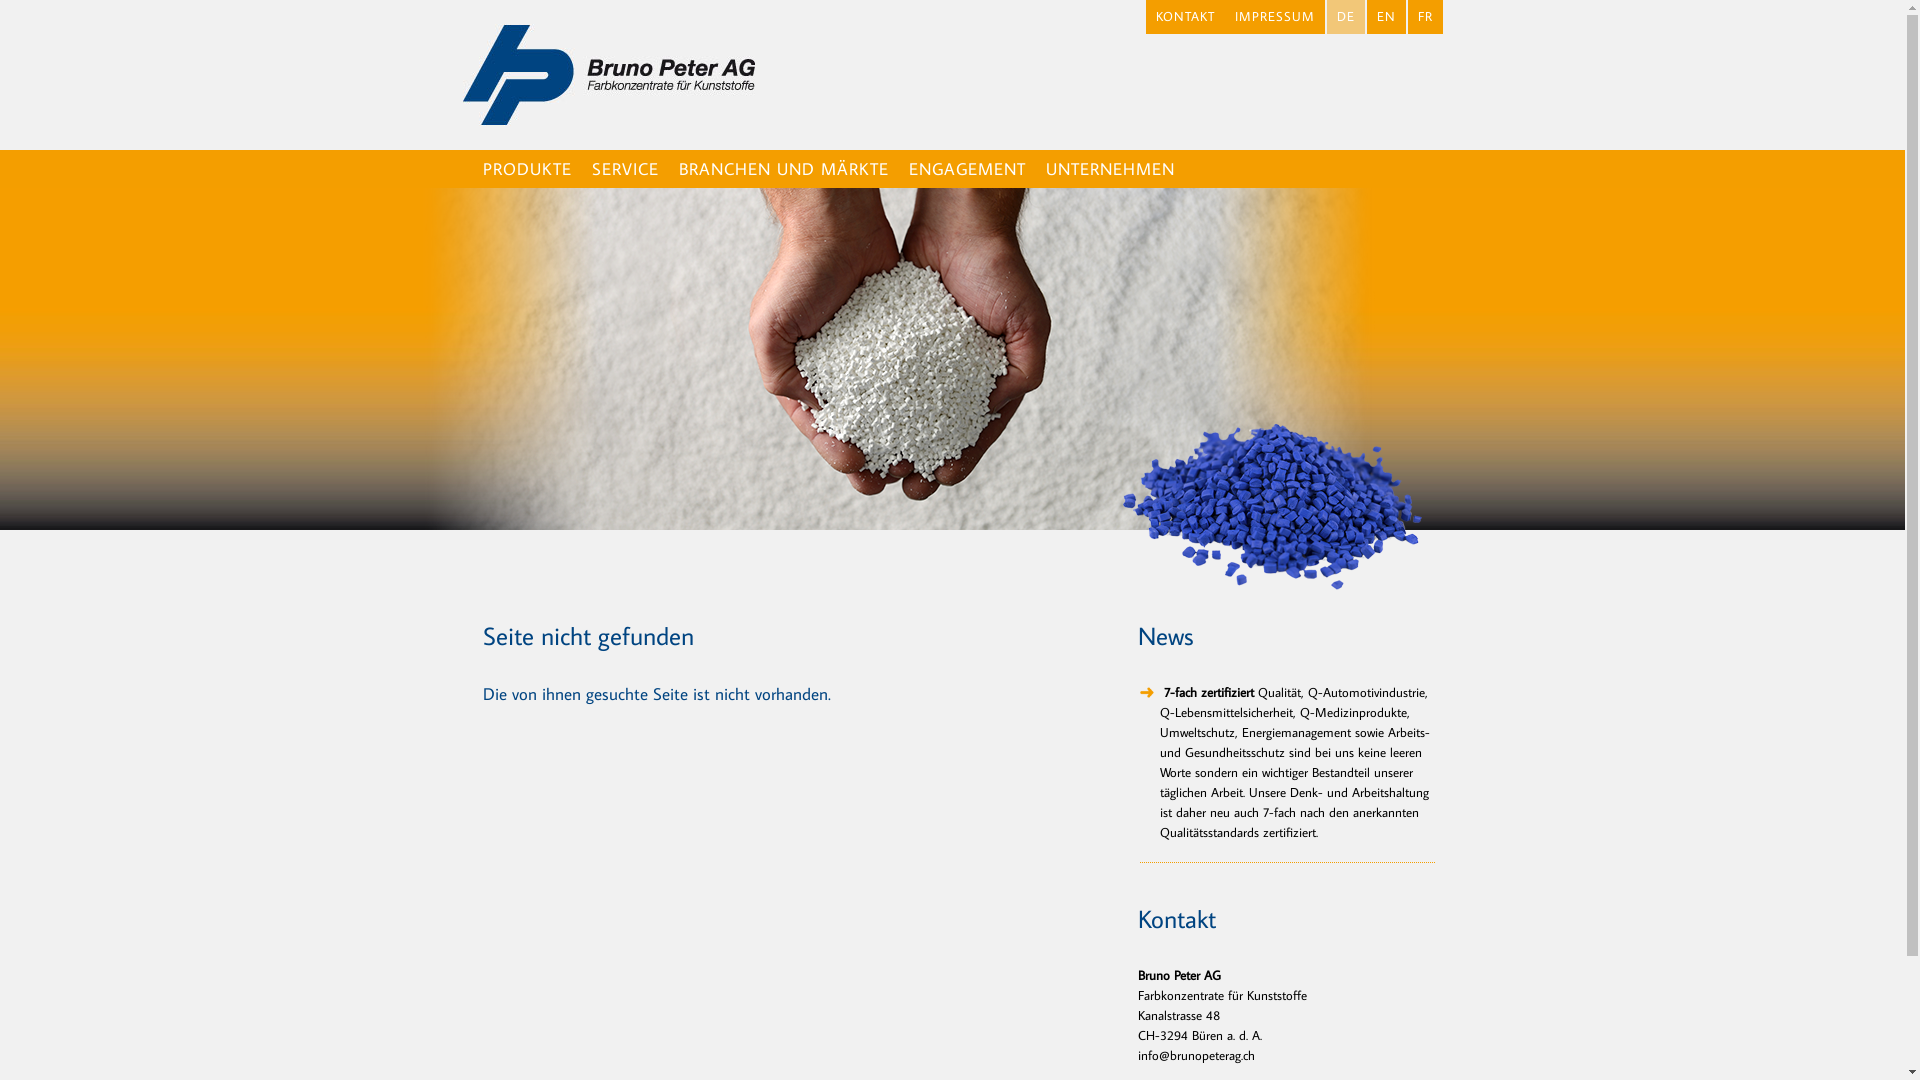 This screenshot has height=1080, width=1920. What do you see at coordinates (1345, 17) in the screenshot?
I see `DE` at bounding box center [1345, 17].